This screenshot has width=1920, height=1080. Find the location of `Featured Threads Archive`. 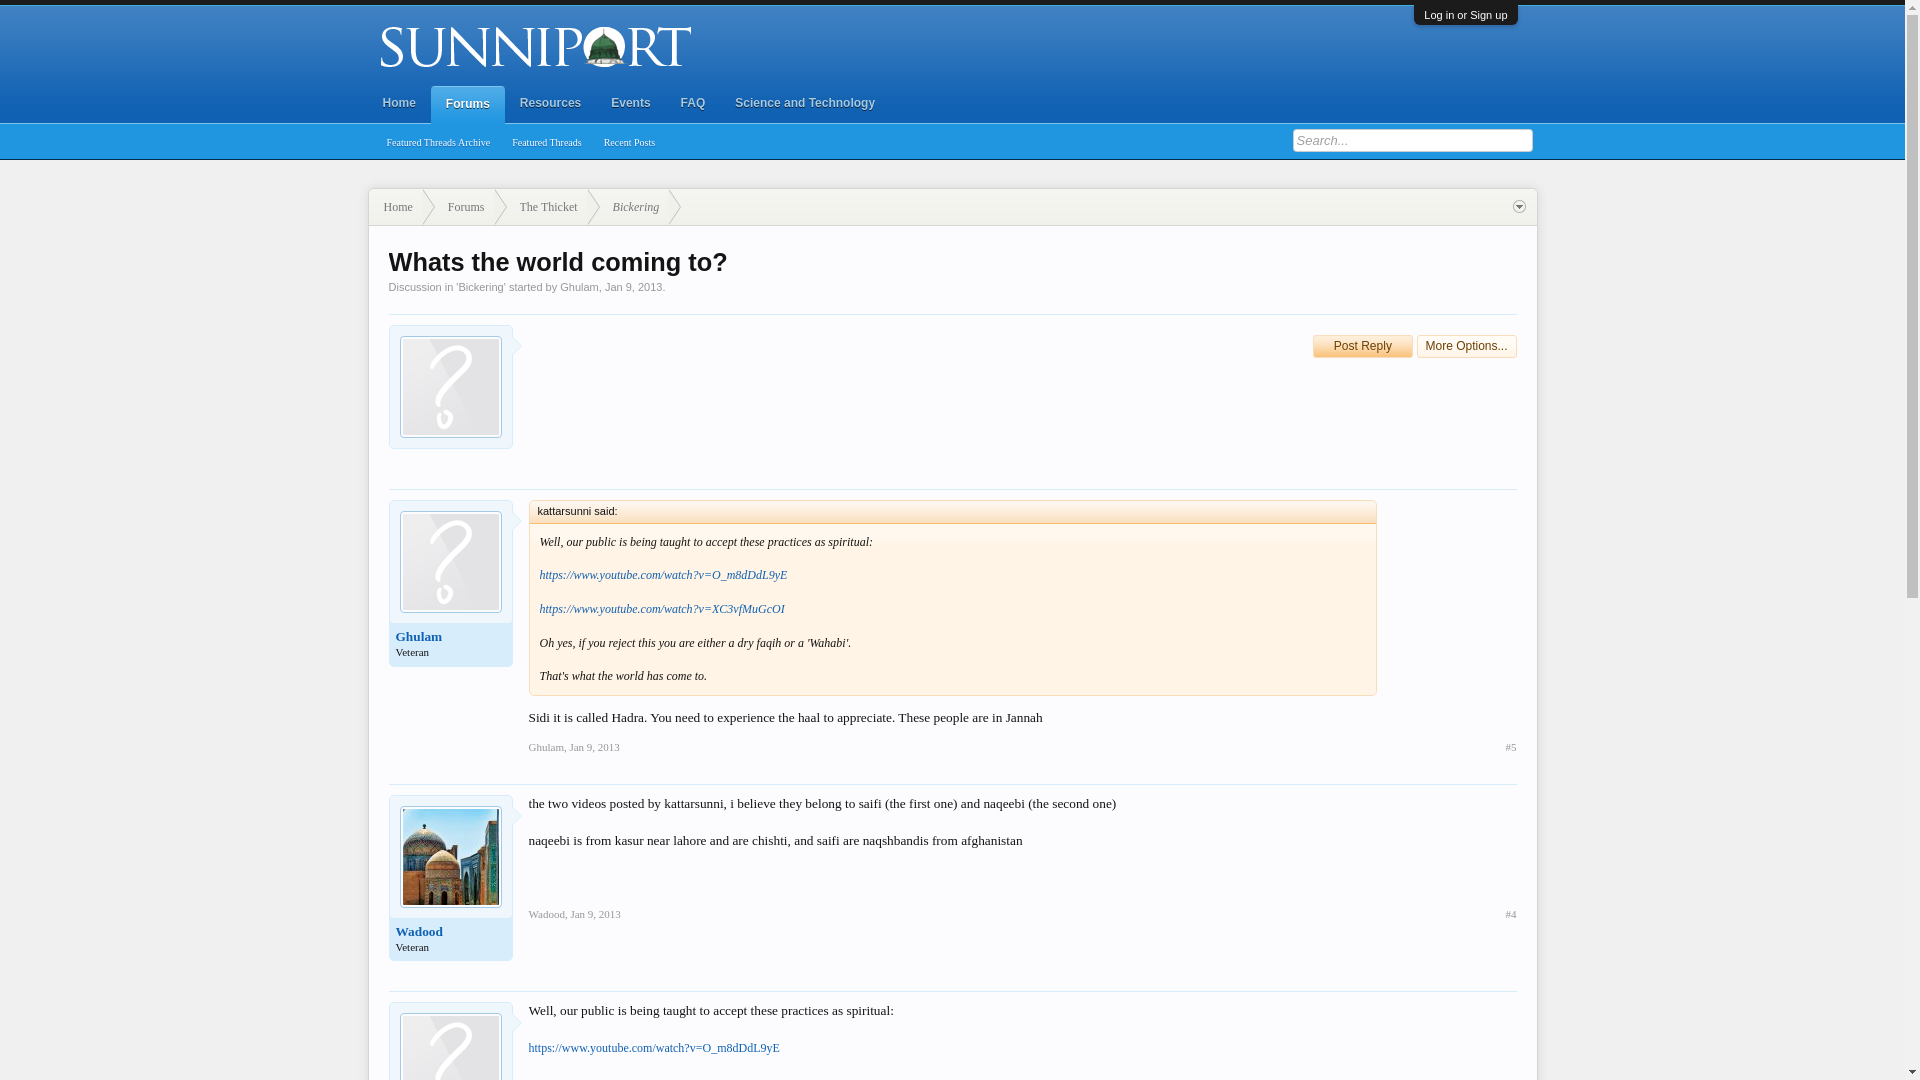

Featured Threads Archive is located at coordinates (438, 142).